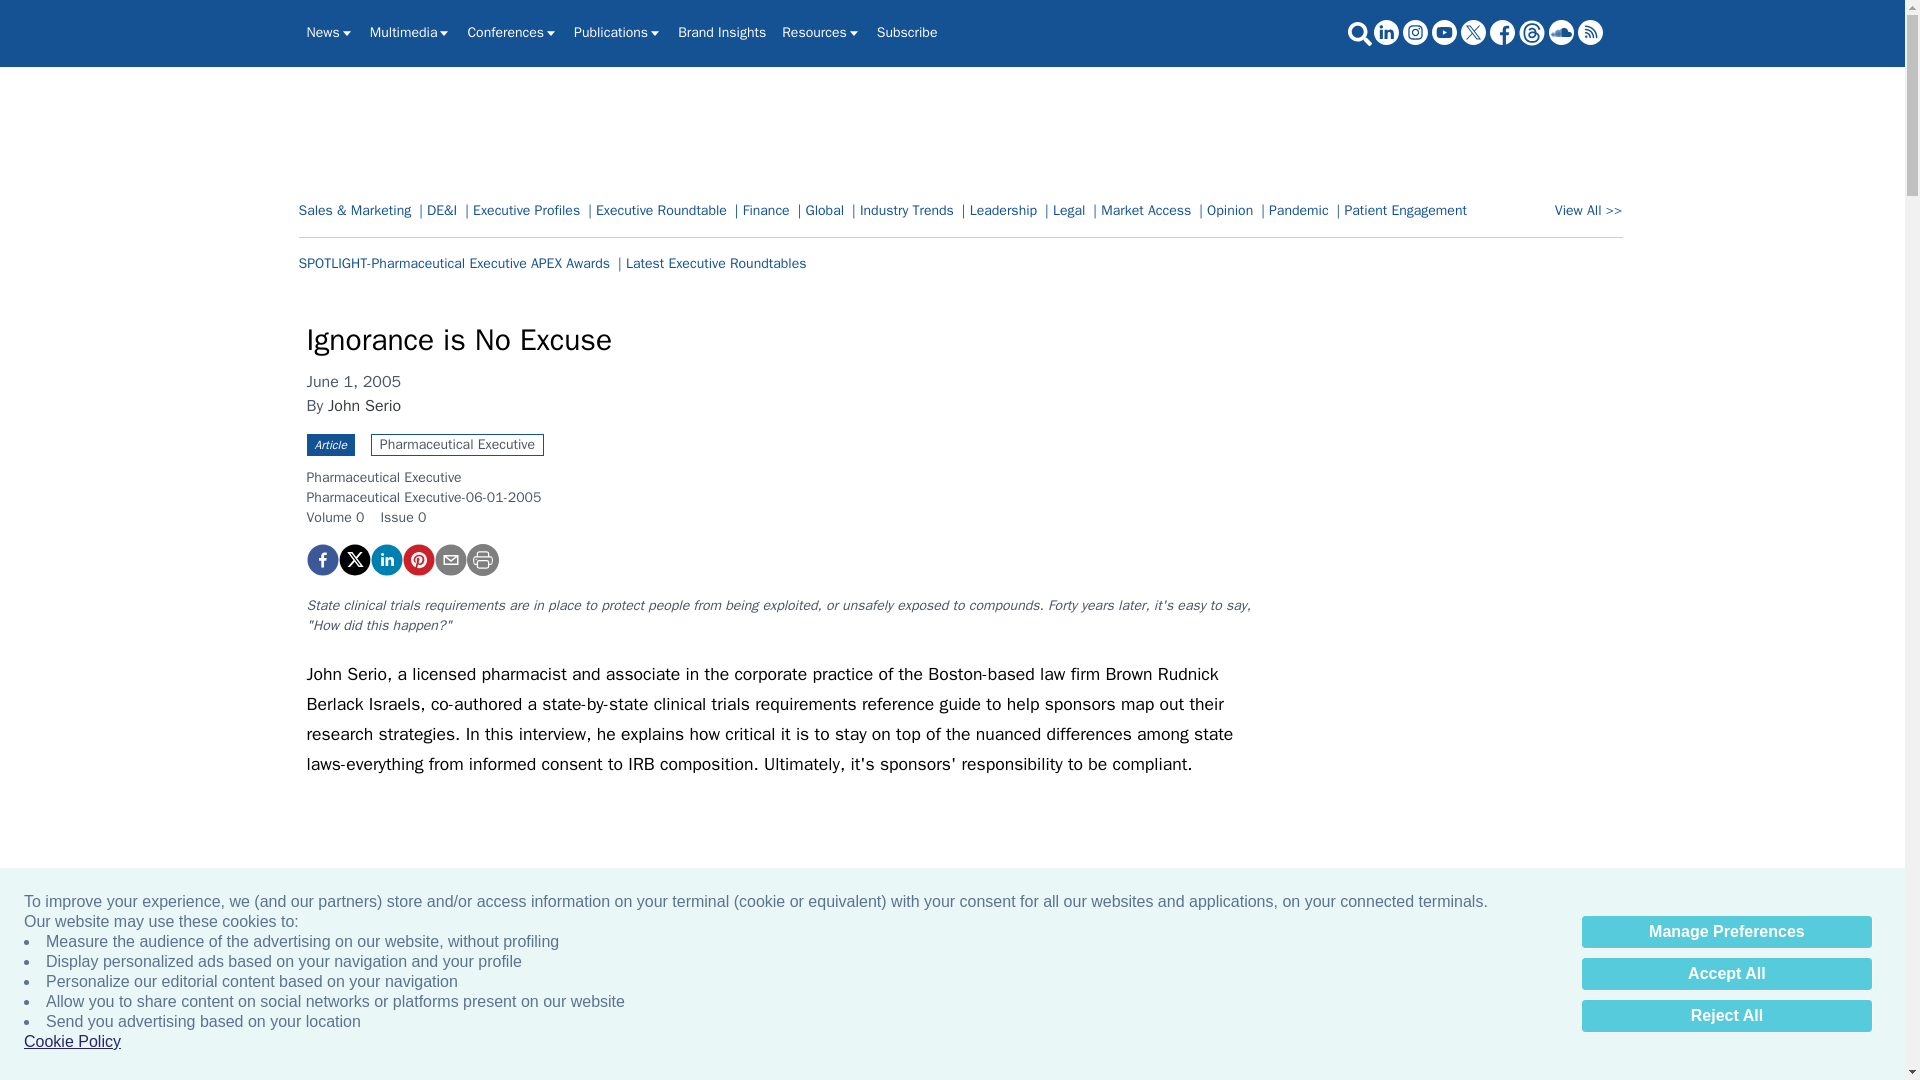 This screenshot has width=1920, height=1080. I want to click on Ignorance is No Excuse, so click(417, 560).